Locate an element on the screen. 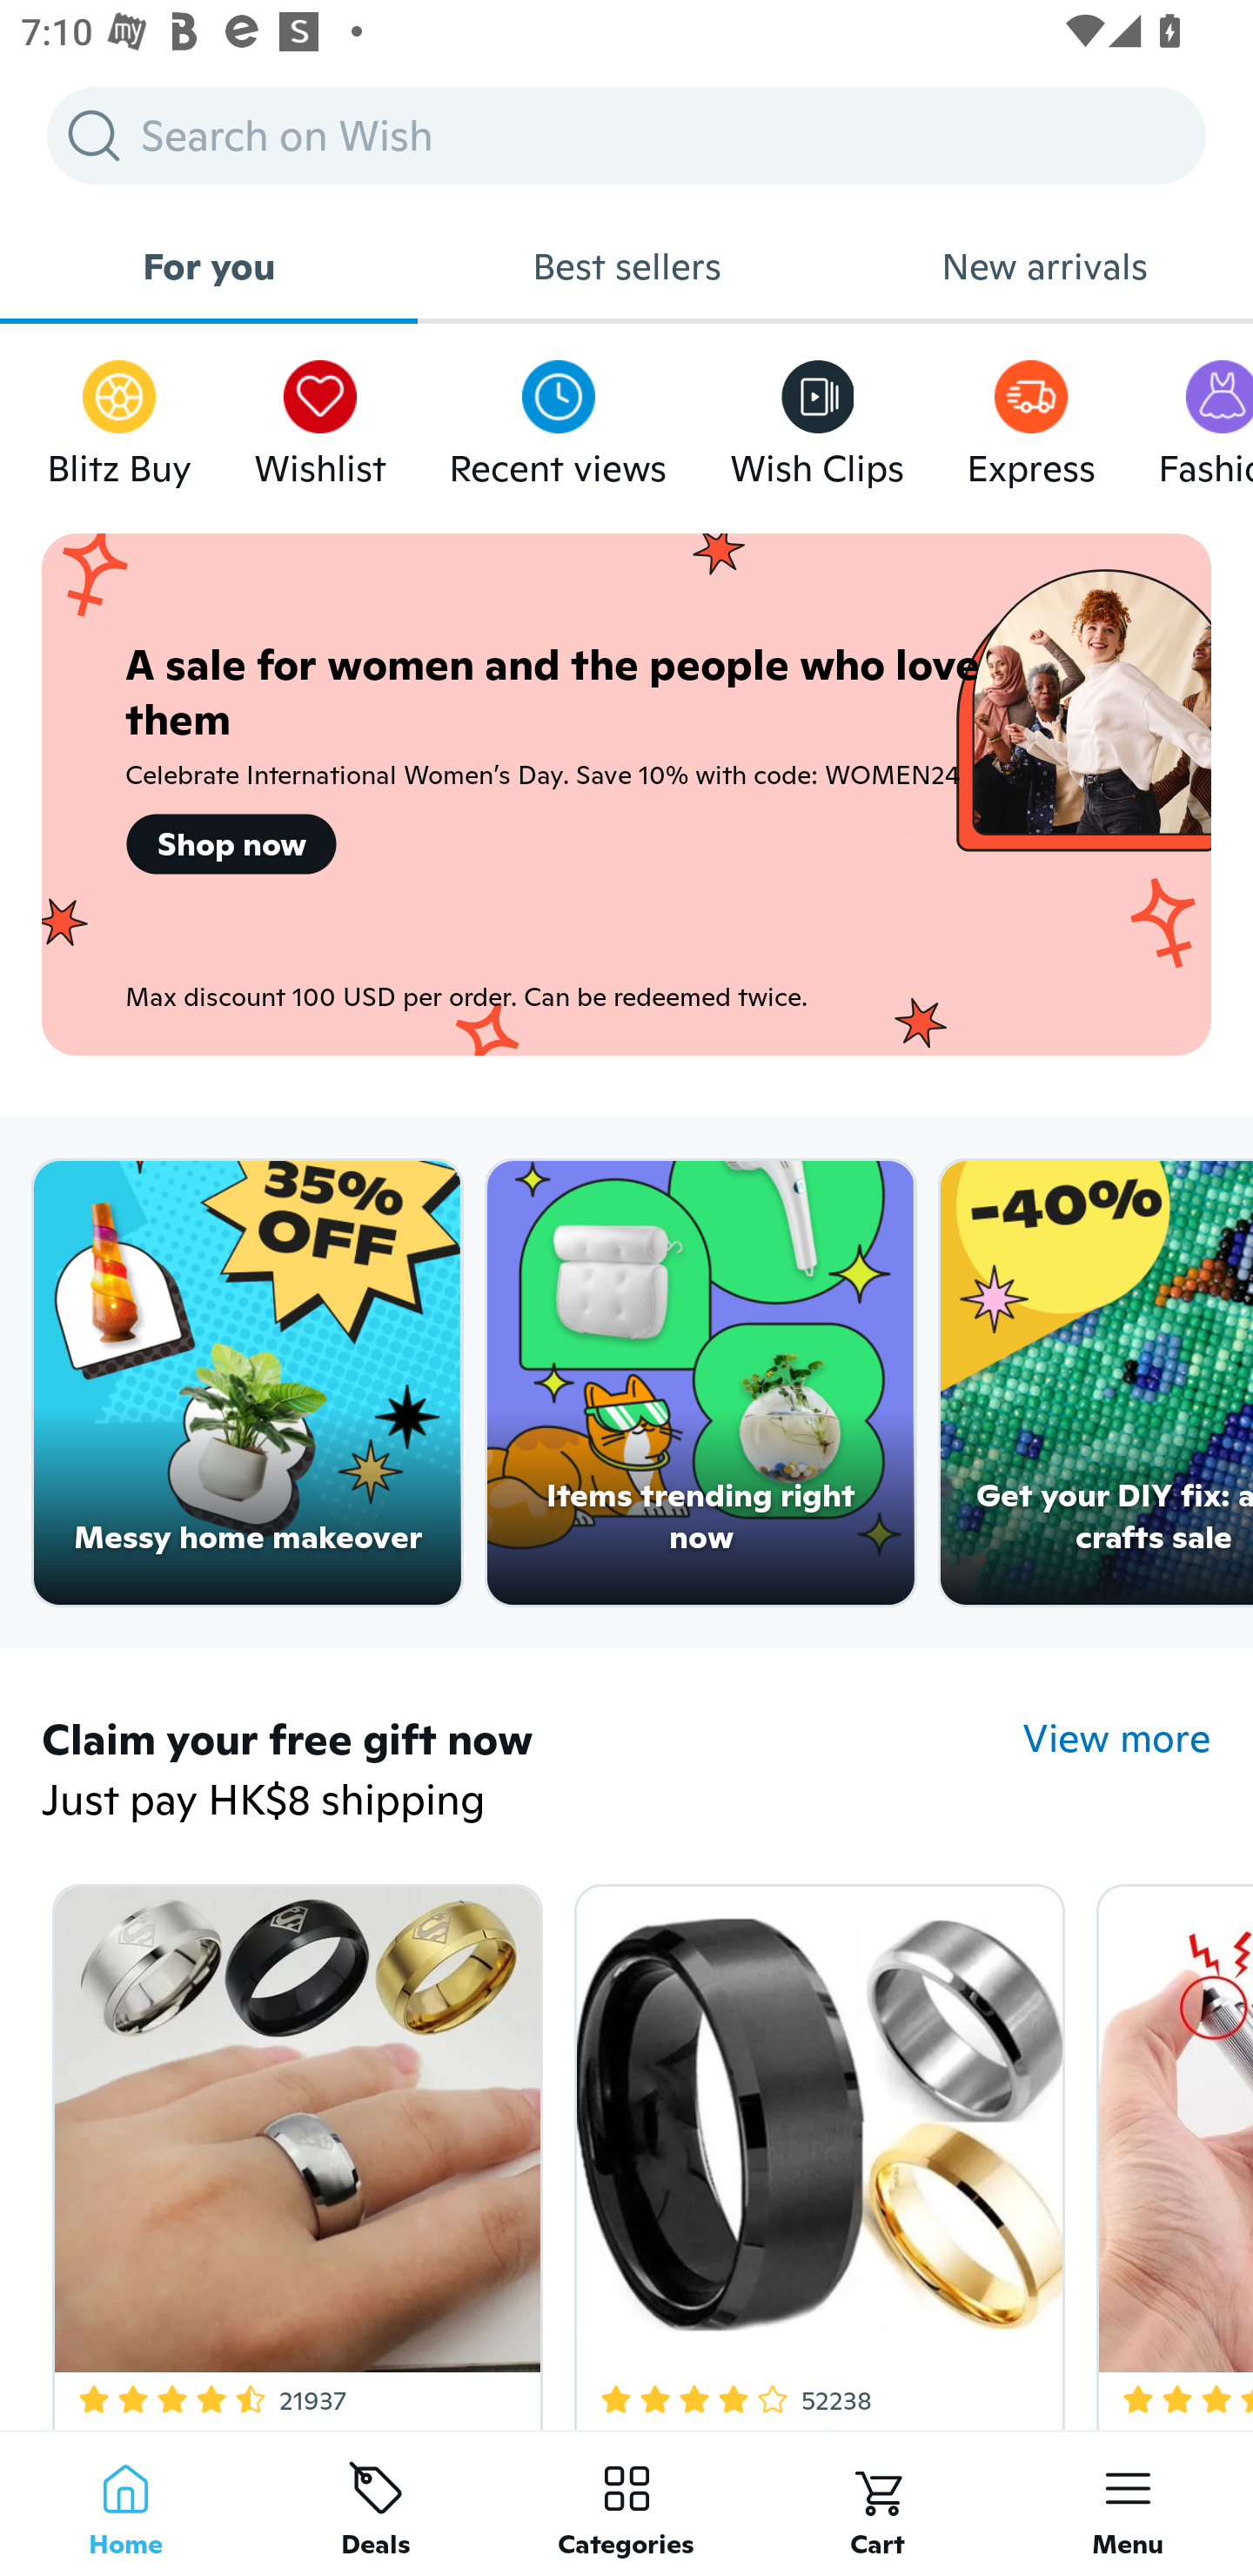 This screenshot has height=2576, width=1253. 4.3 Star Rating 21937 Free is located at coordinates (291, 2150).